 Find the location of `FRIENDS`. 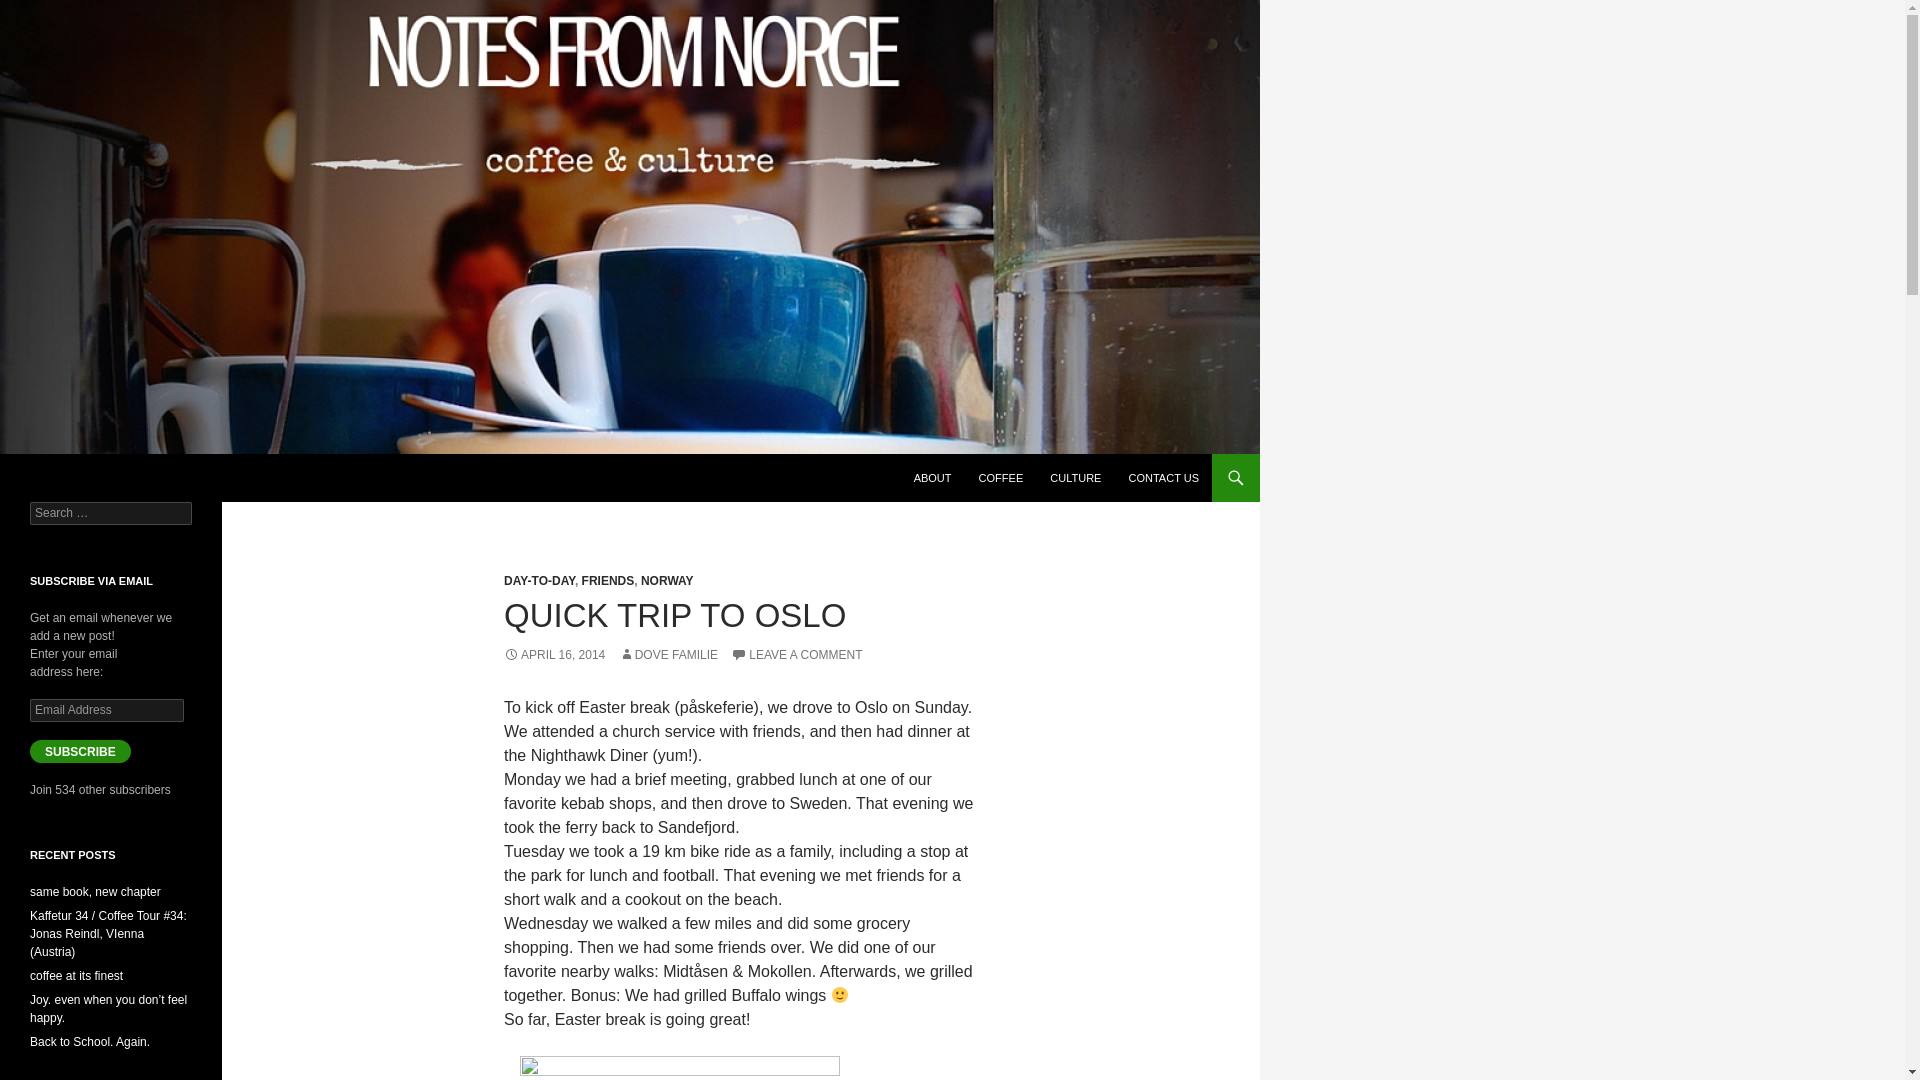

FRIENDS is located at coordinates (608, 580).